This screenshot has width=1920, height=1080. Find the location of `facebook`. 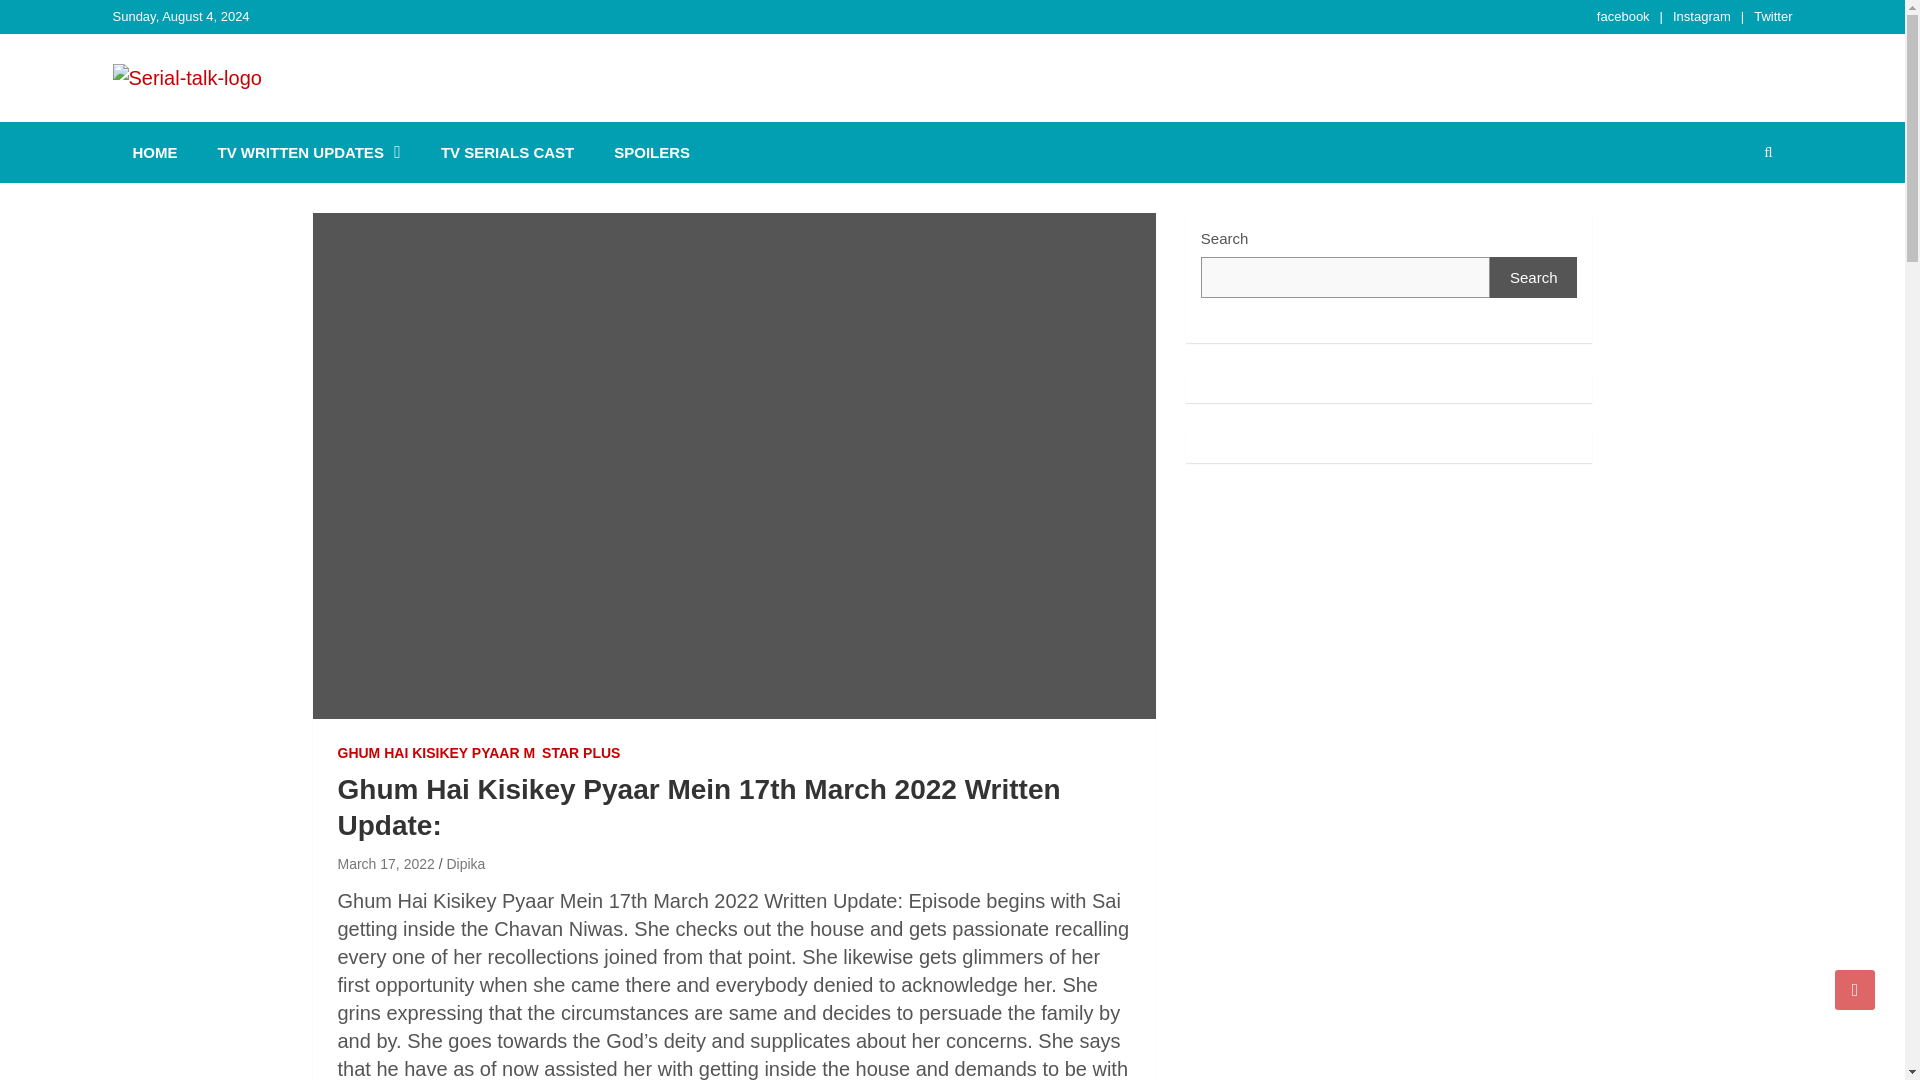

facebook is located at coordinates (1623, 16).